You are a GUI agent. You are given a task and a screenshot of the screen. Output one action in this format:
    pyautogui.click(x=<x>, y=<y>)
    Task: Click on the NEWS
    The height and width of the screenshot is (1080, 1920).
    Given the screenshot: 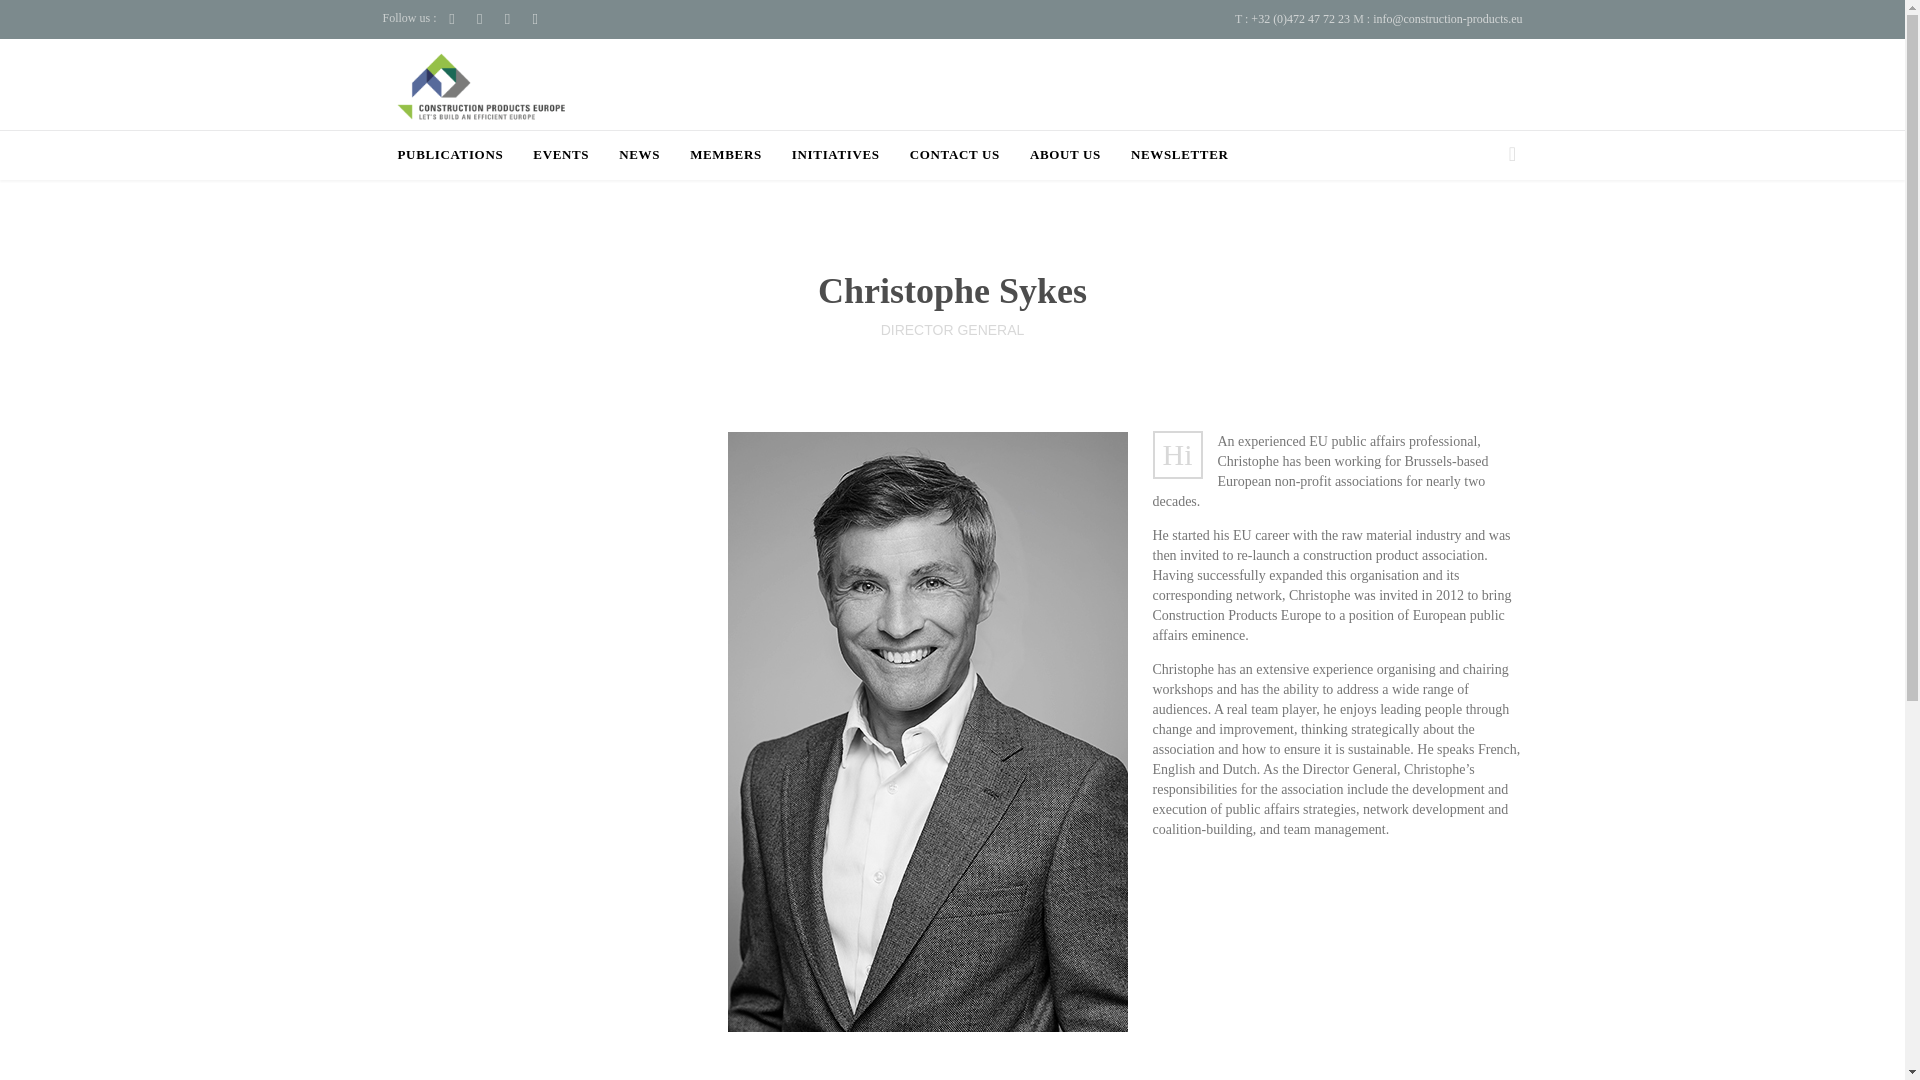 What is the action you would take?
    pyautogui.click(x=639, y=156)
    